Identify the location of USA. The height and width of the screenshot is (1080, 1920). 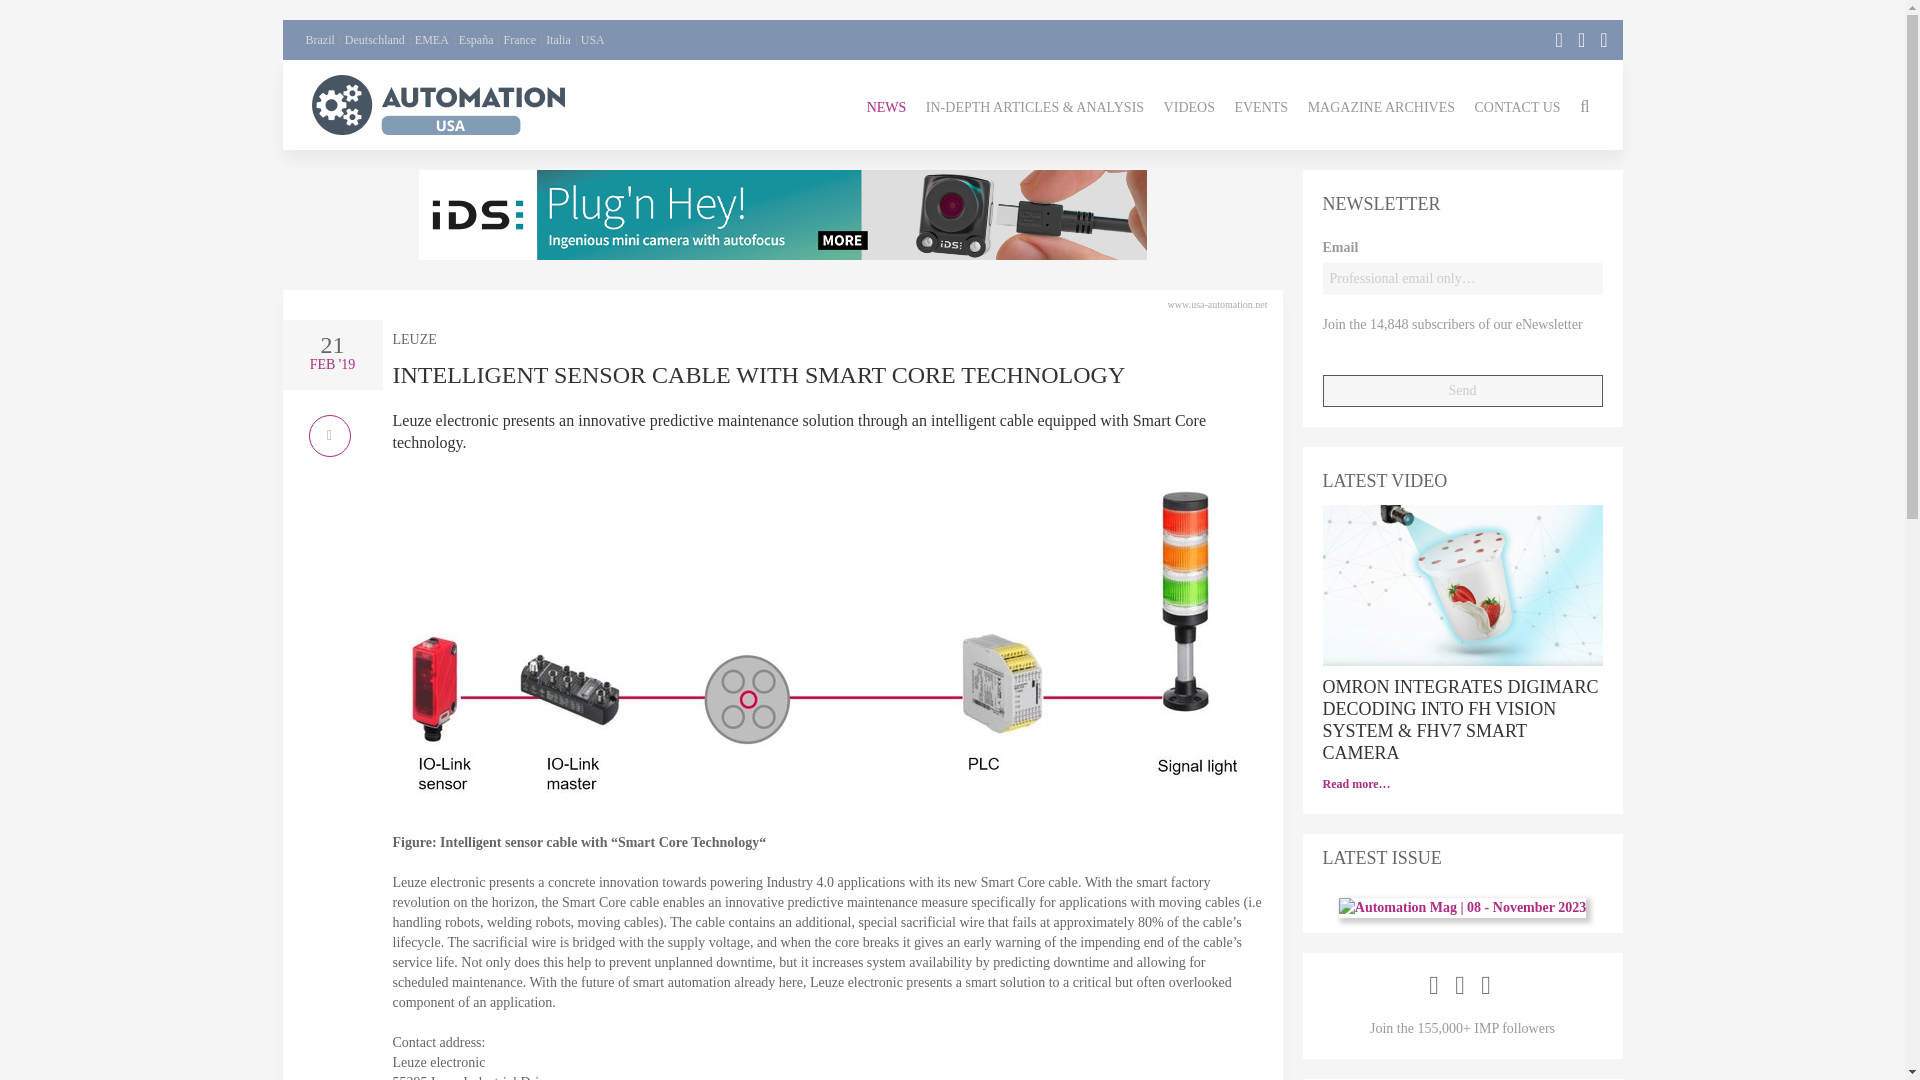
(592, 40).